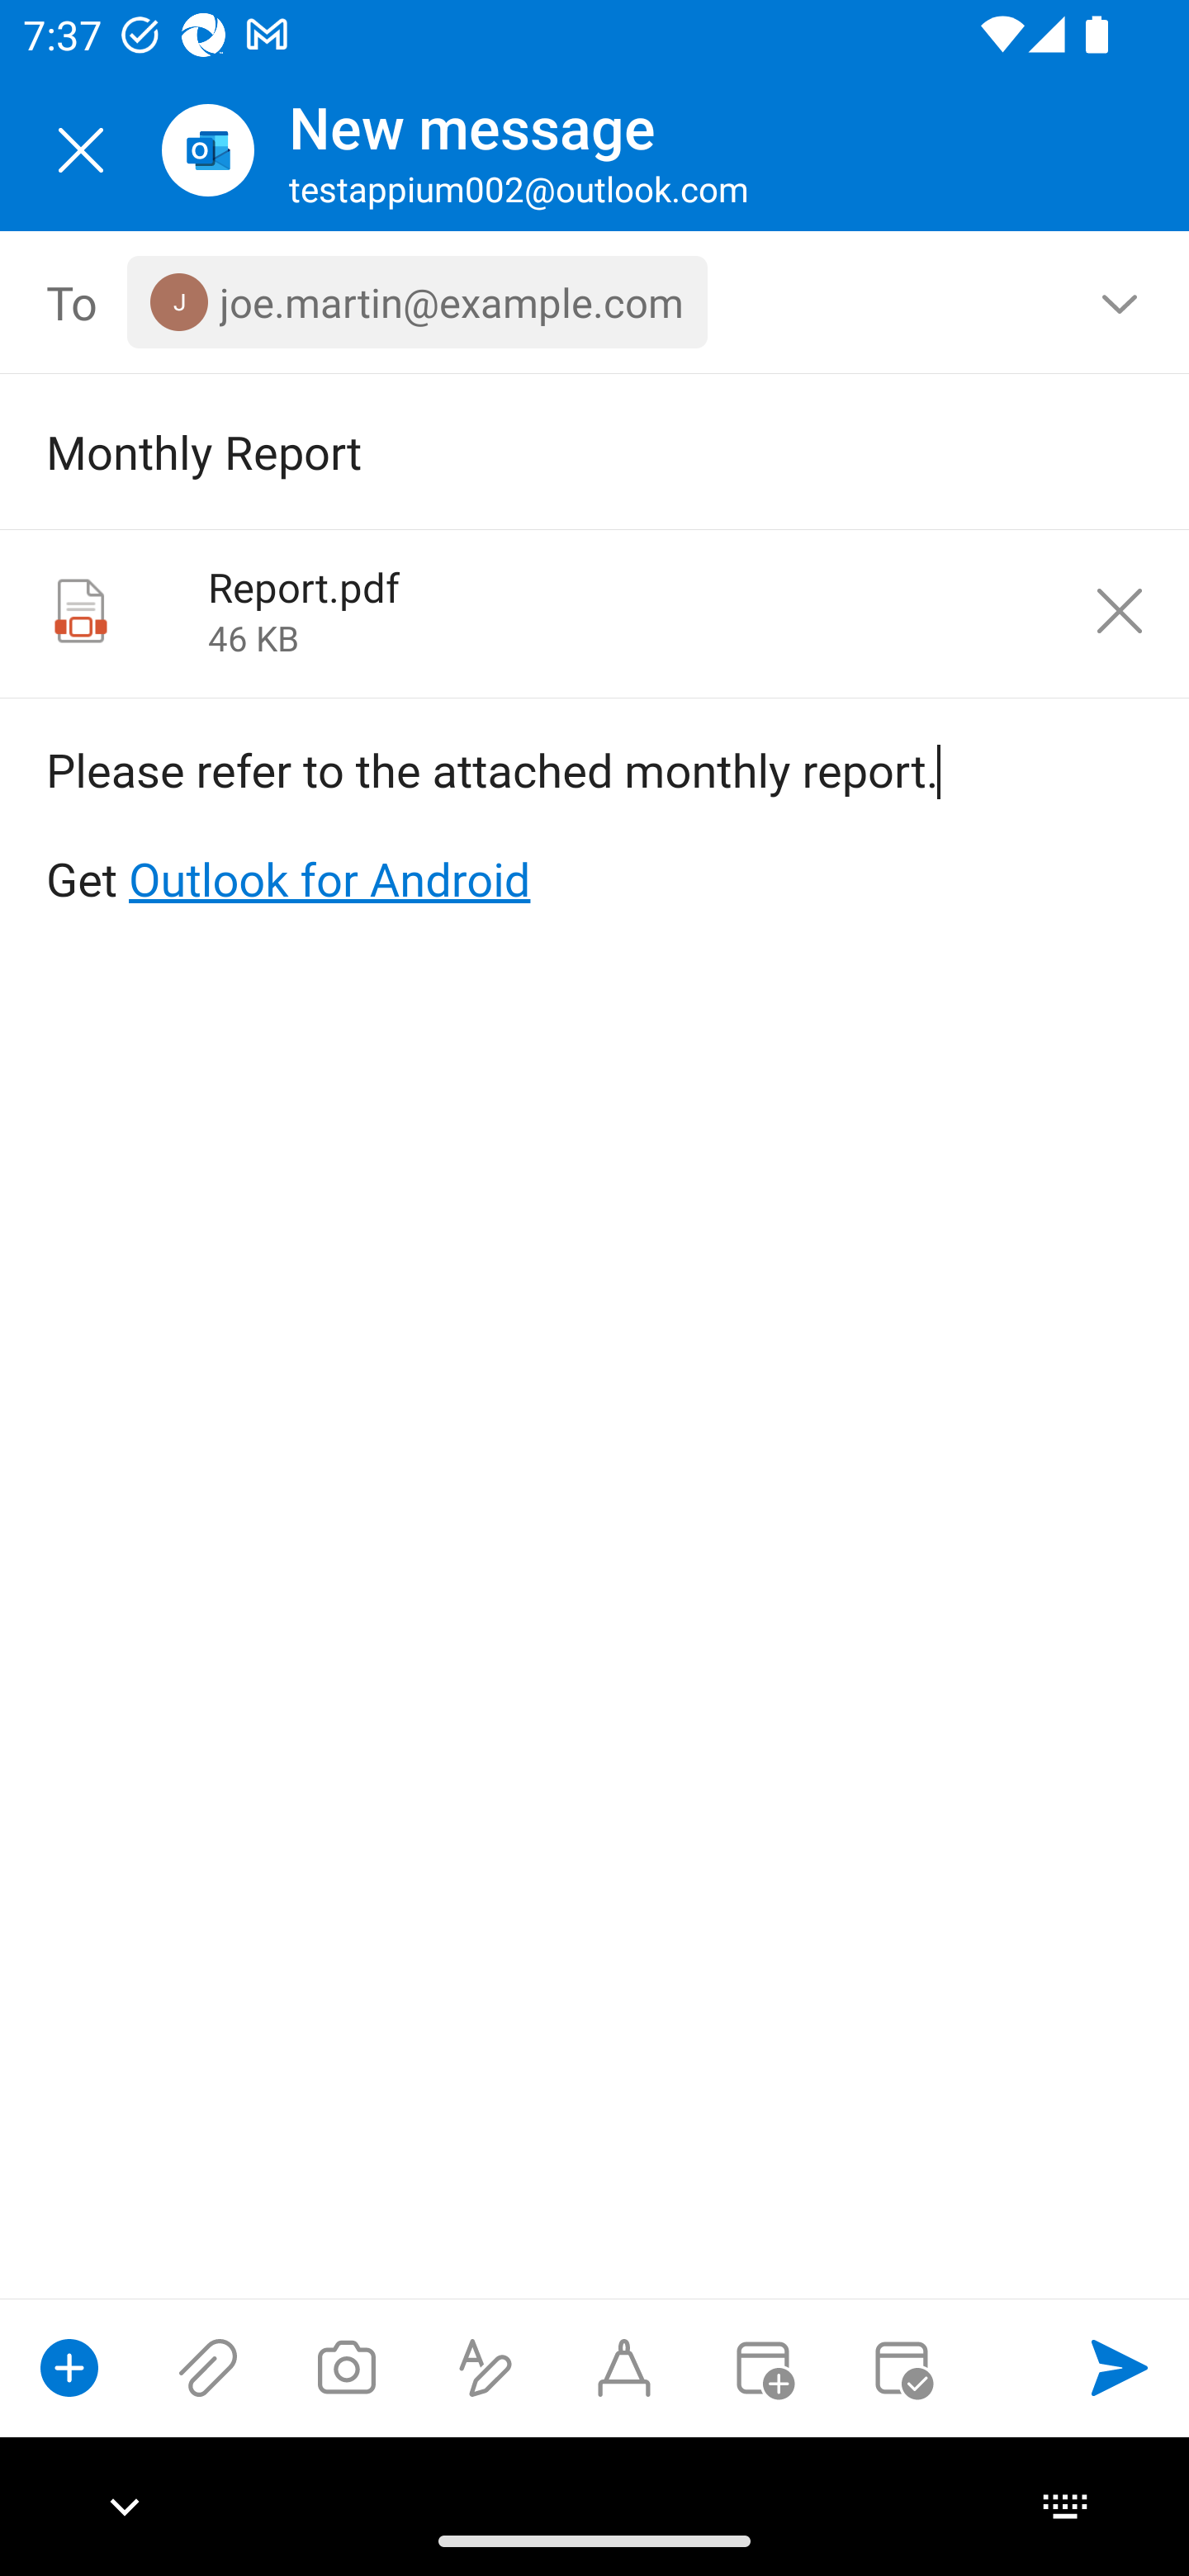 The height and width of the screenshot is (2576, 1189). Describe the element at coordinates (208, 2367) in the screenshot. I see `Attach files` at that location.